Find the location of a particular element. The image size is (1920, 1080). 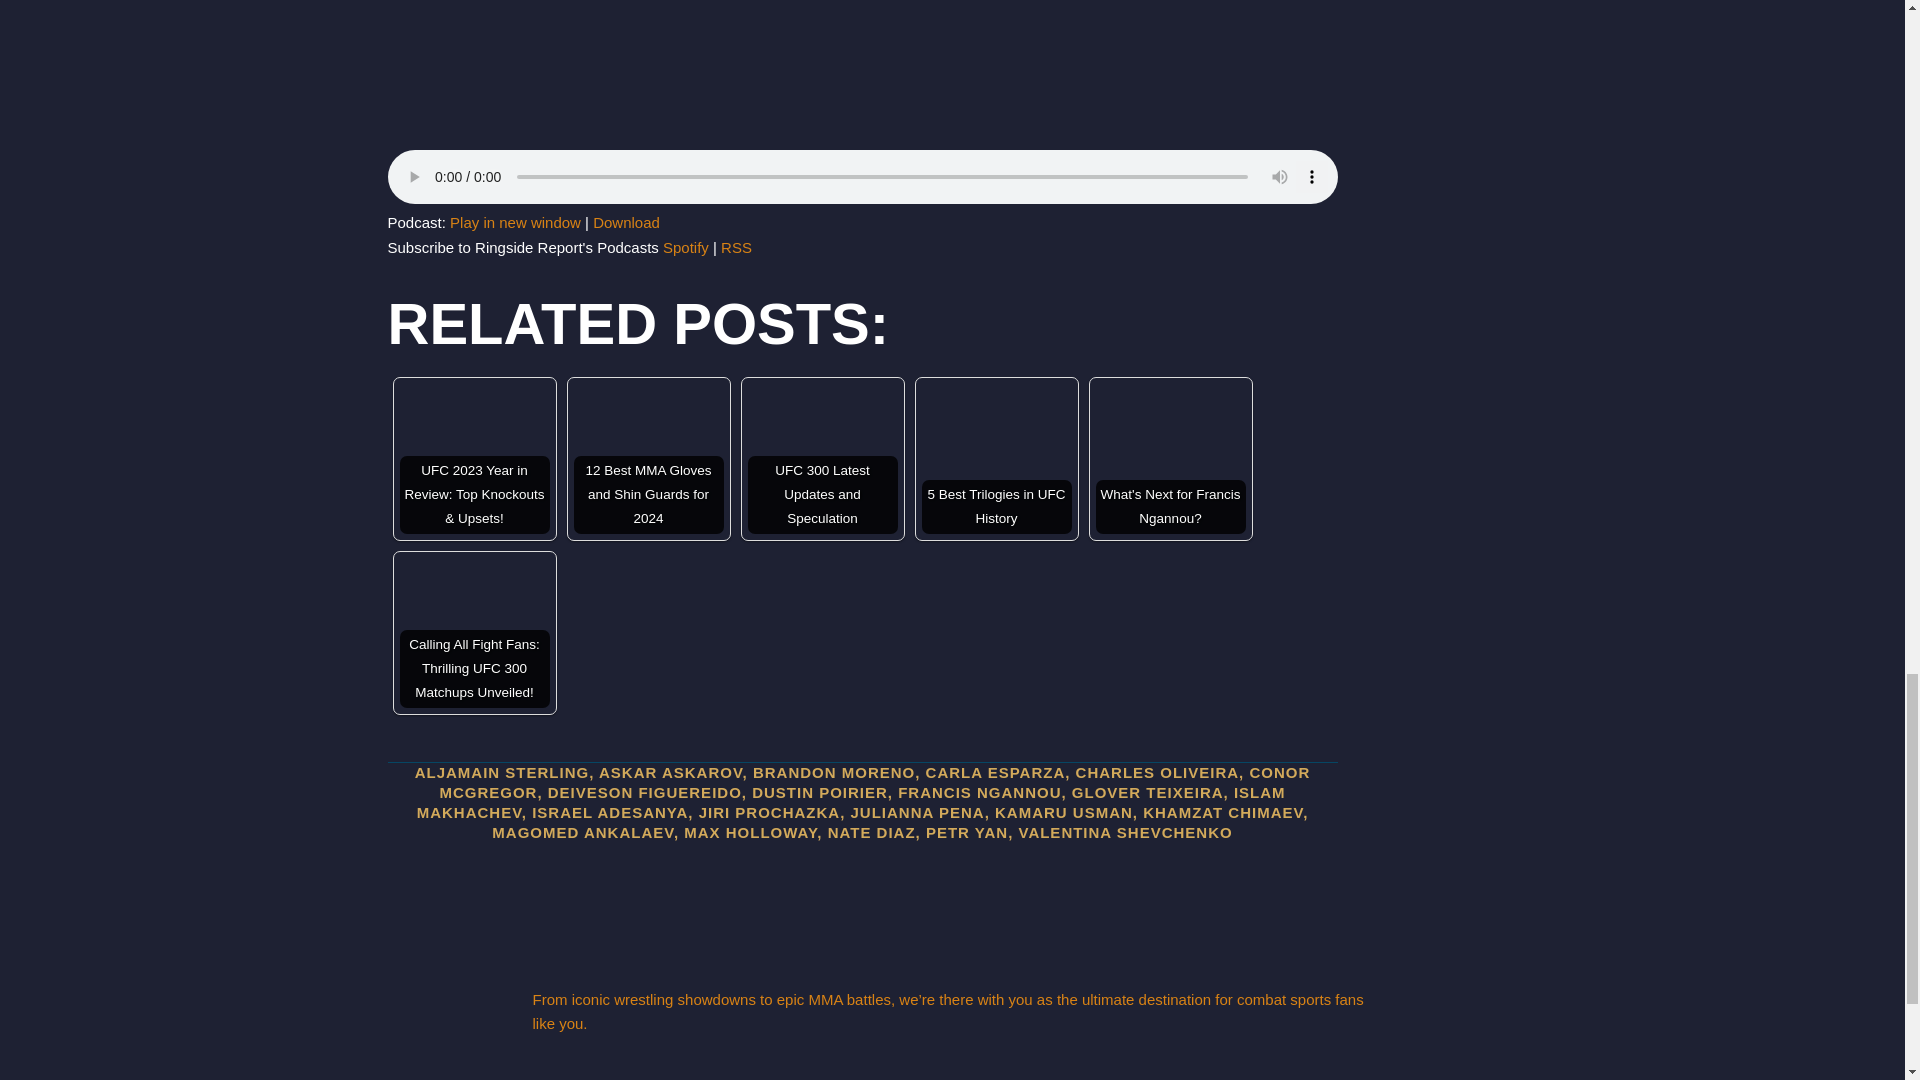

Play in new window is located at coordinates (515, 222).